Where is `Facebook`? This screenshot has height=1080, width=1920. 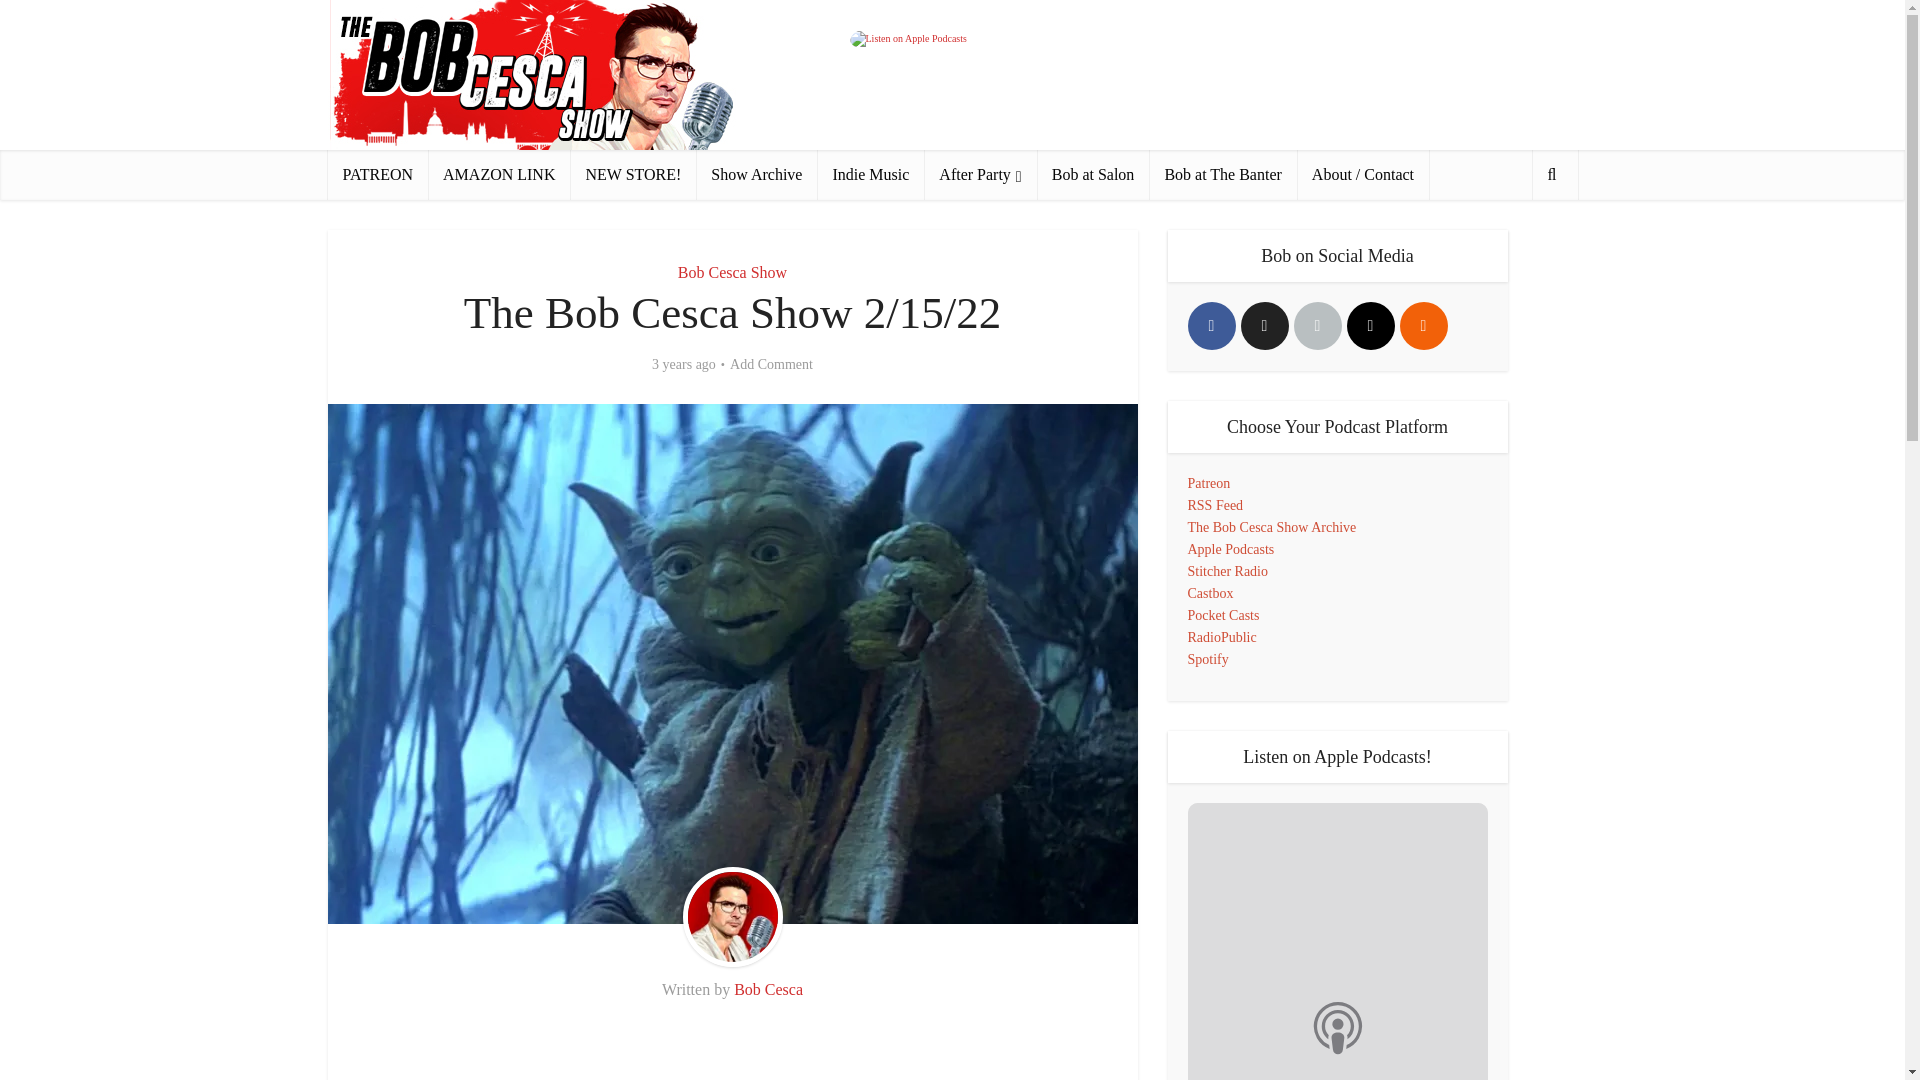 Facebook is located at coordinates (1212, 326).